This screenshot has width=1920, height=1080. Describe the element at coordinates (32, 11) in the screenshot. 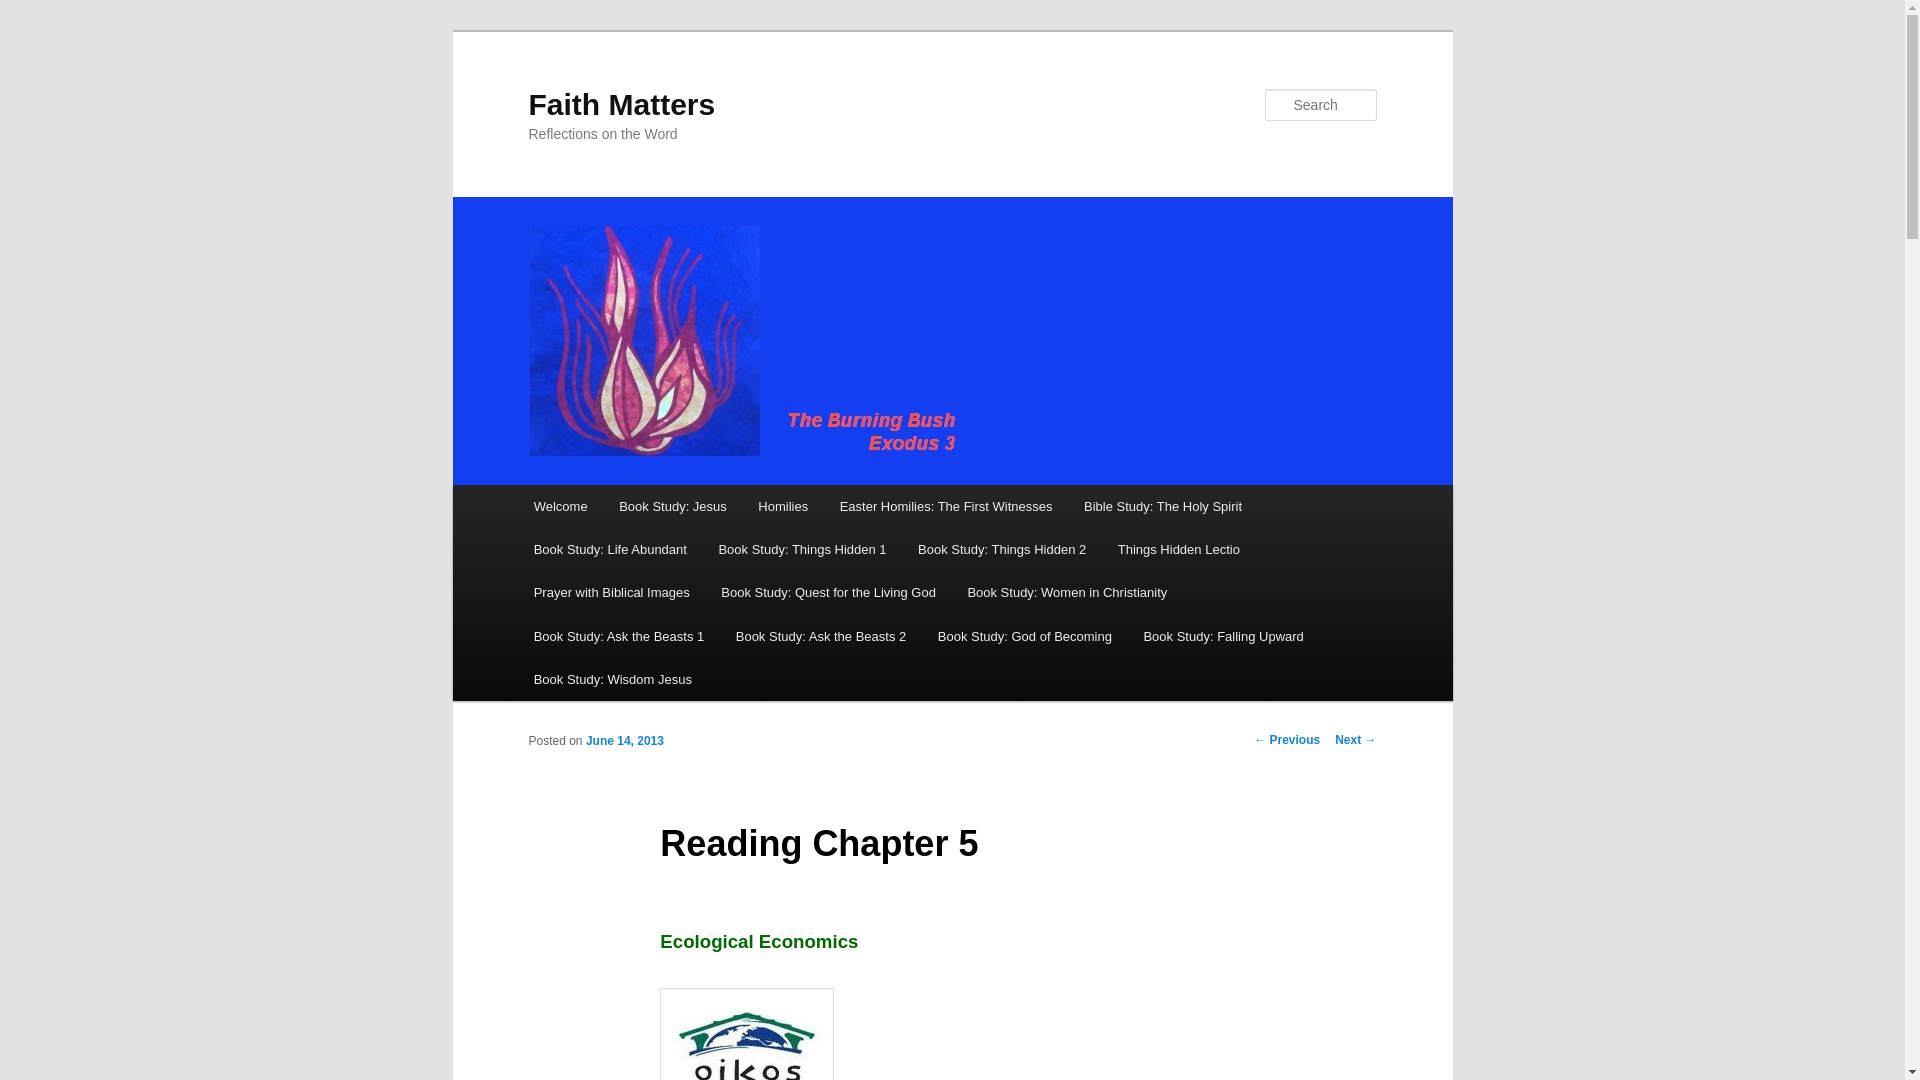

I see `Search` at that location.